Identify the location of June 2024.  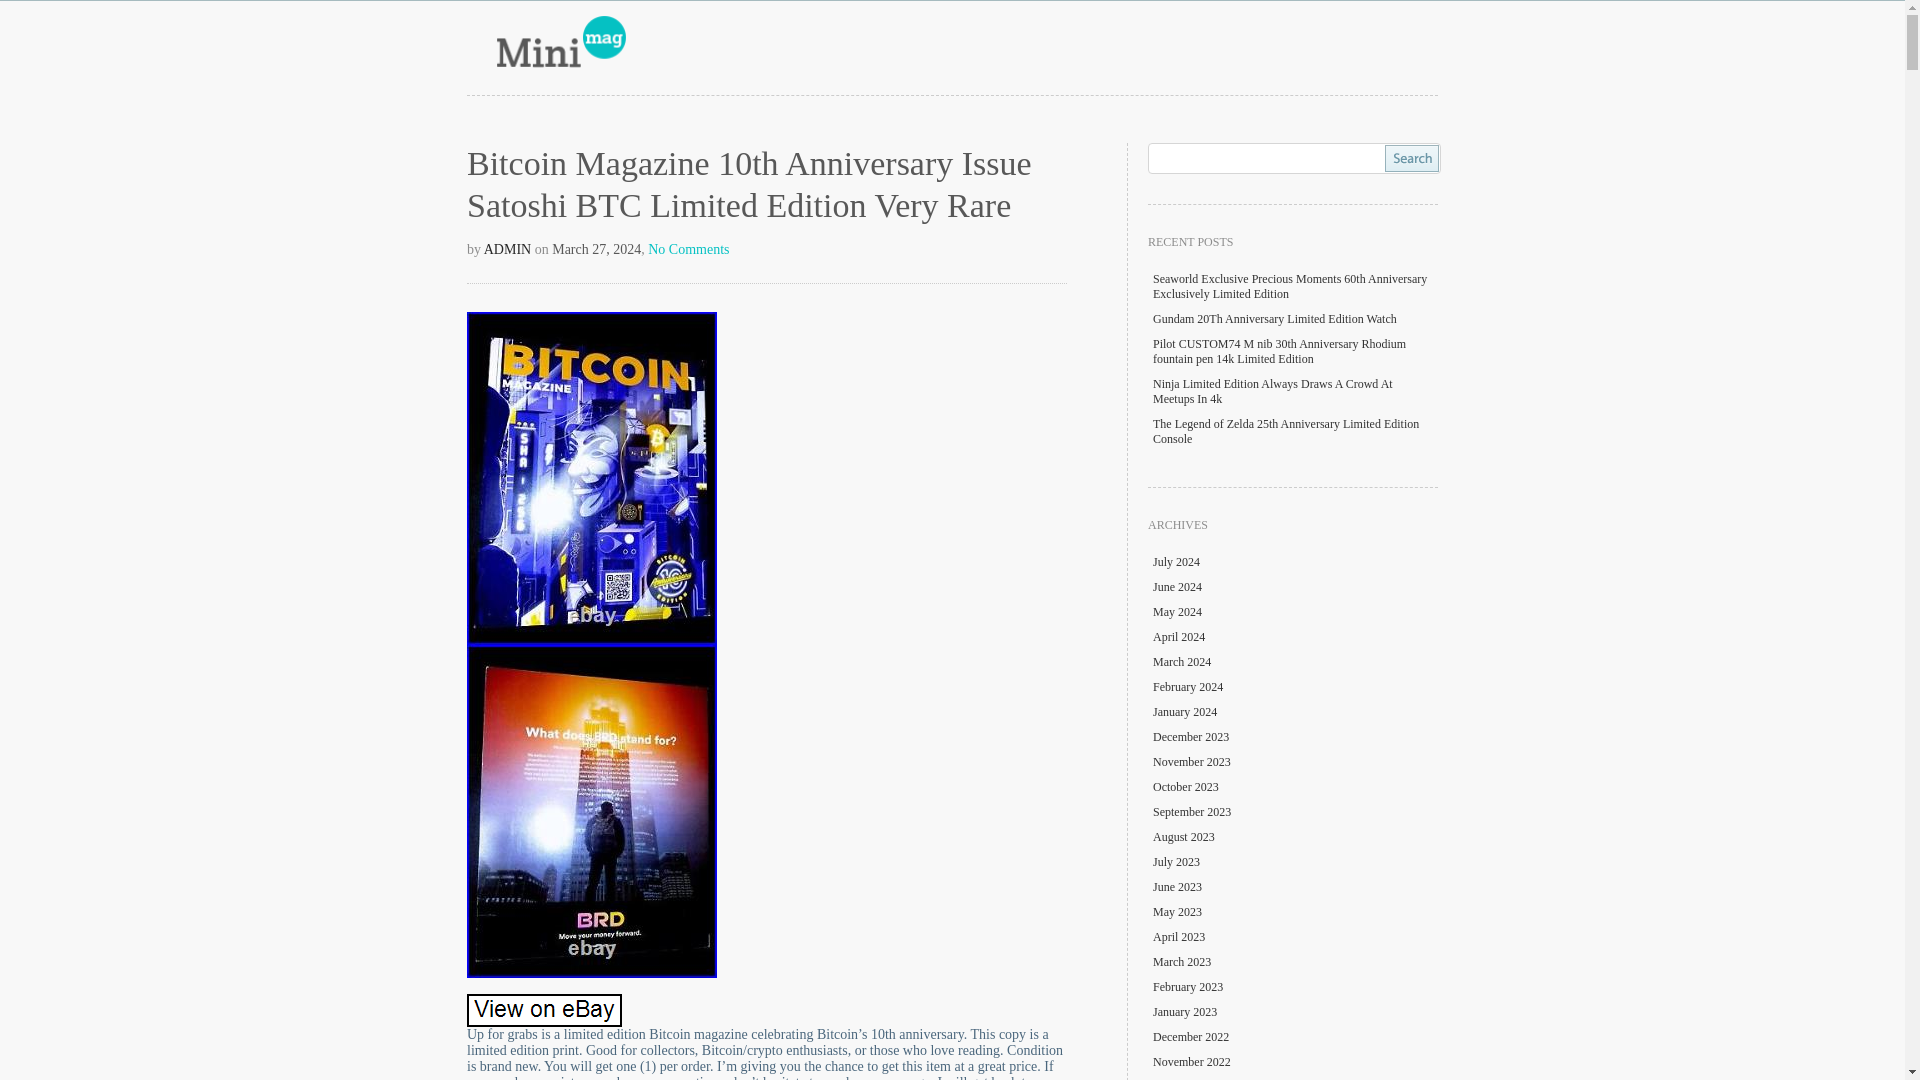
(1177, 586).